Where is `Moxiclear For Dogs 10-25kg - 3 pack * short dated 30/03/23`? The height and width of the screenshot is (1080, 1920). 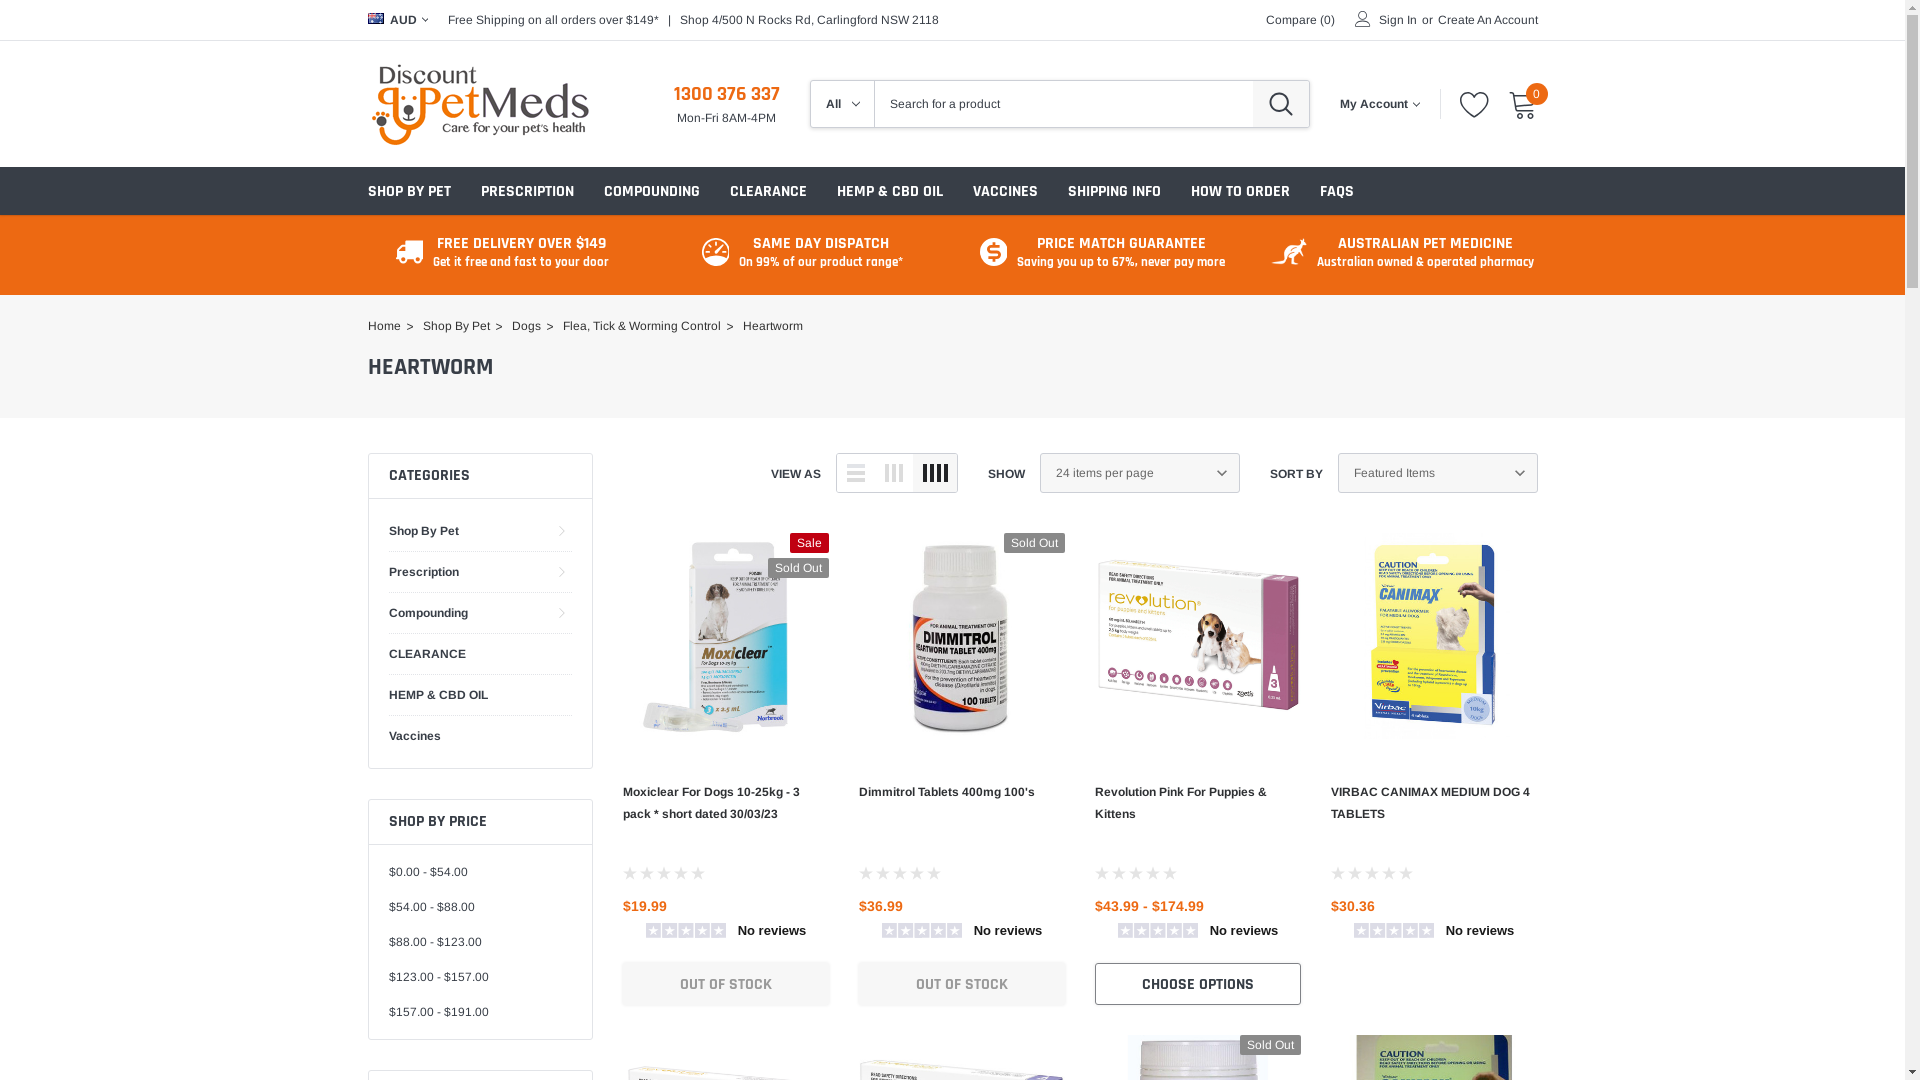
Moxiclear For Dogs 10-25kg - 3 pack * short dated 30/03/23 is located at coordinates (710, 803).